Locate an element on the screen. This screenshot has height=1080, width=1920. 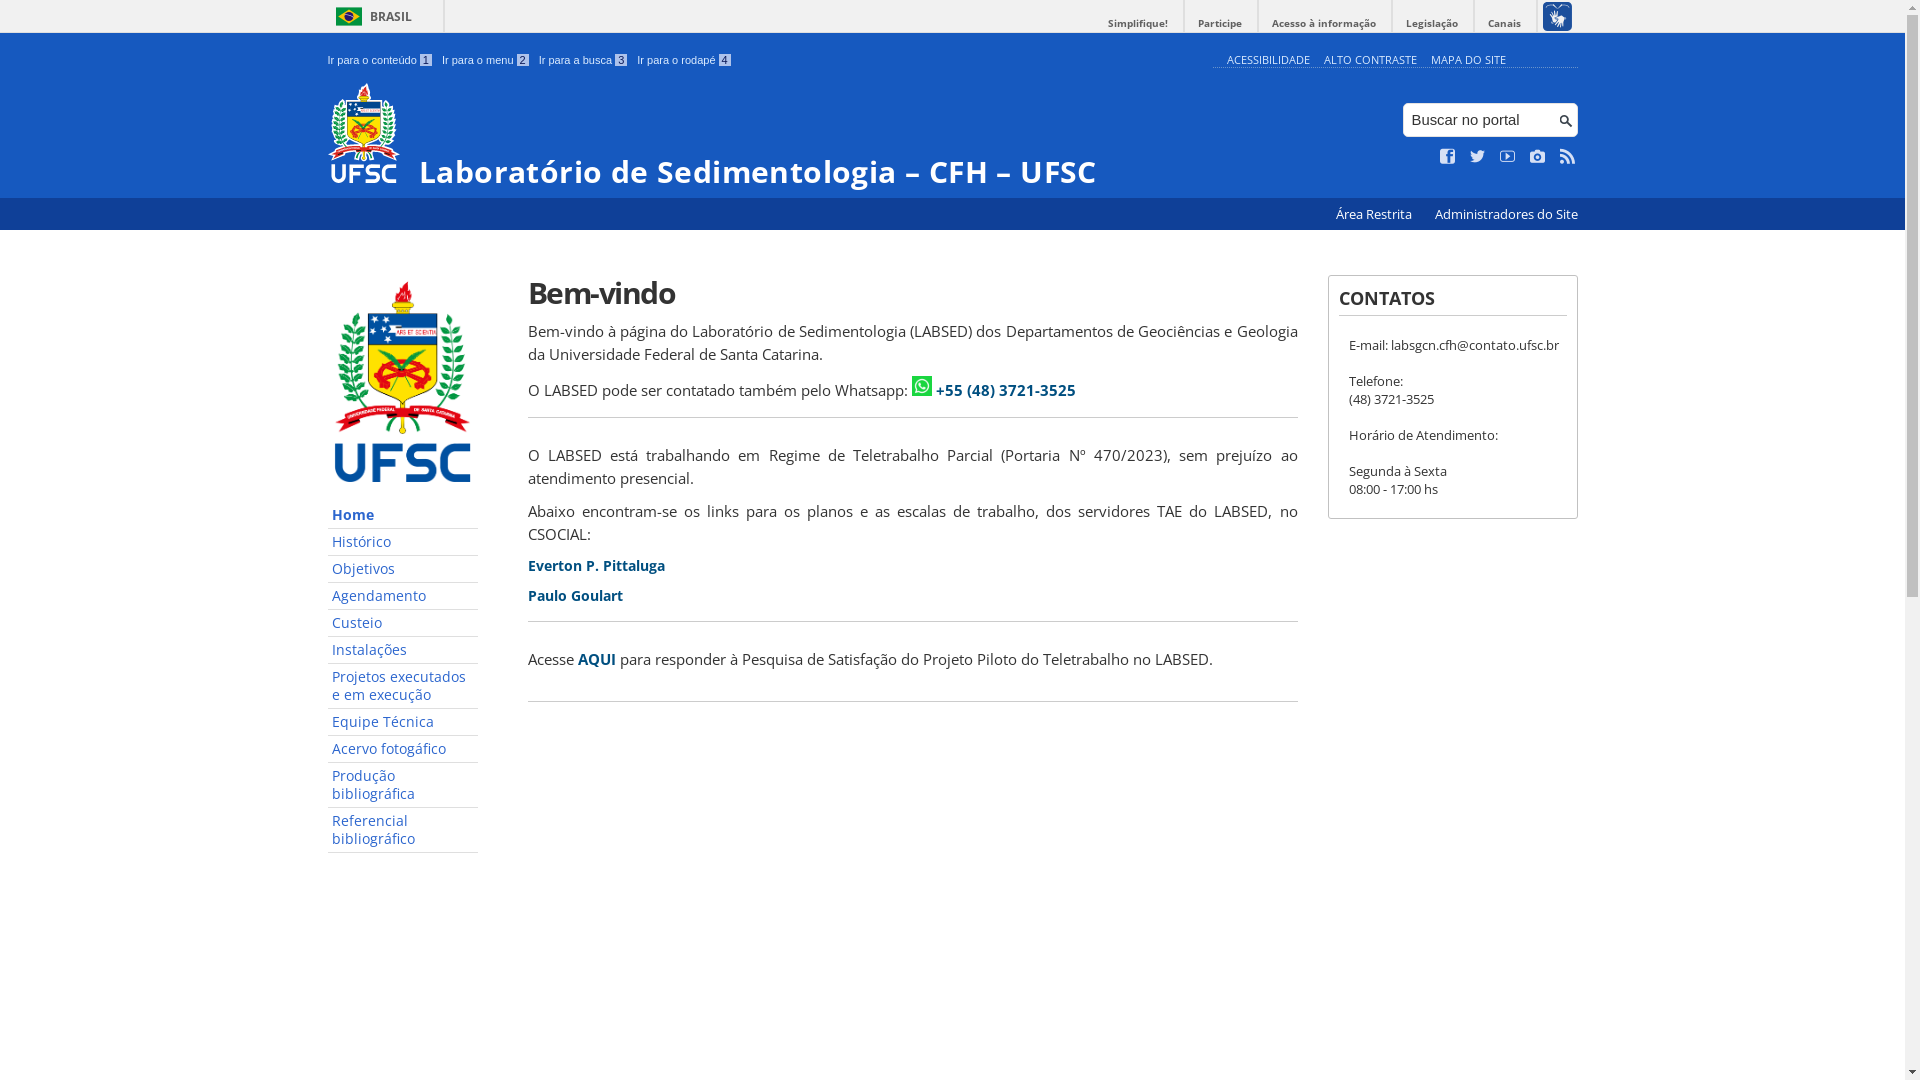
Agendamento is located at coordinates (403, 596).